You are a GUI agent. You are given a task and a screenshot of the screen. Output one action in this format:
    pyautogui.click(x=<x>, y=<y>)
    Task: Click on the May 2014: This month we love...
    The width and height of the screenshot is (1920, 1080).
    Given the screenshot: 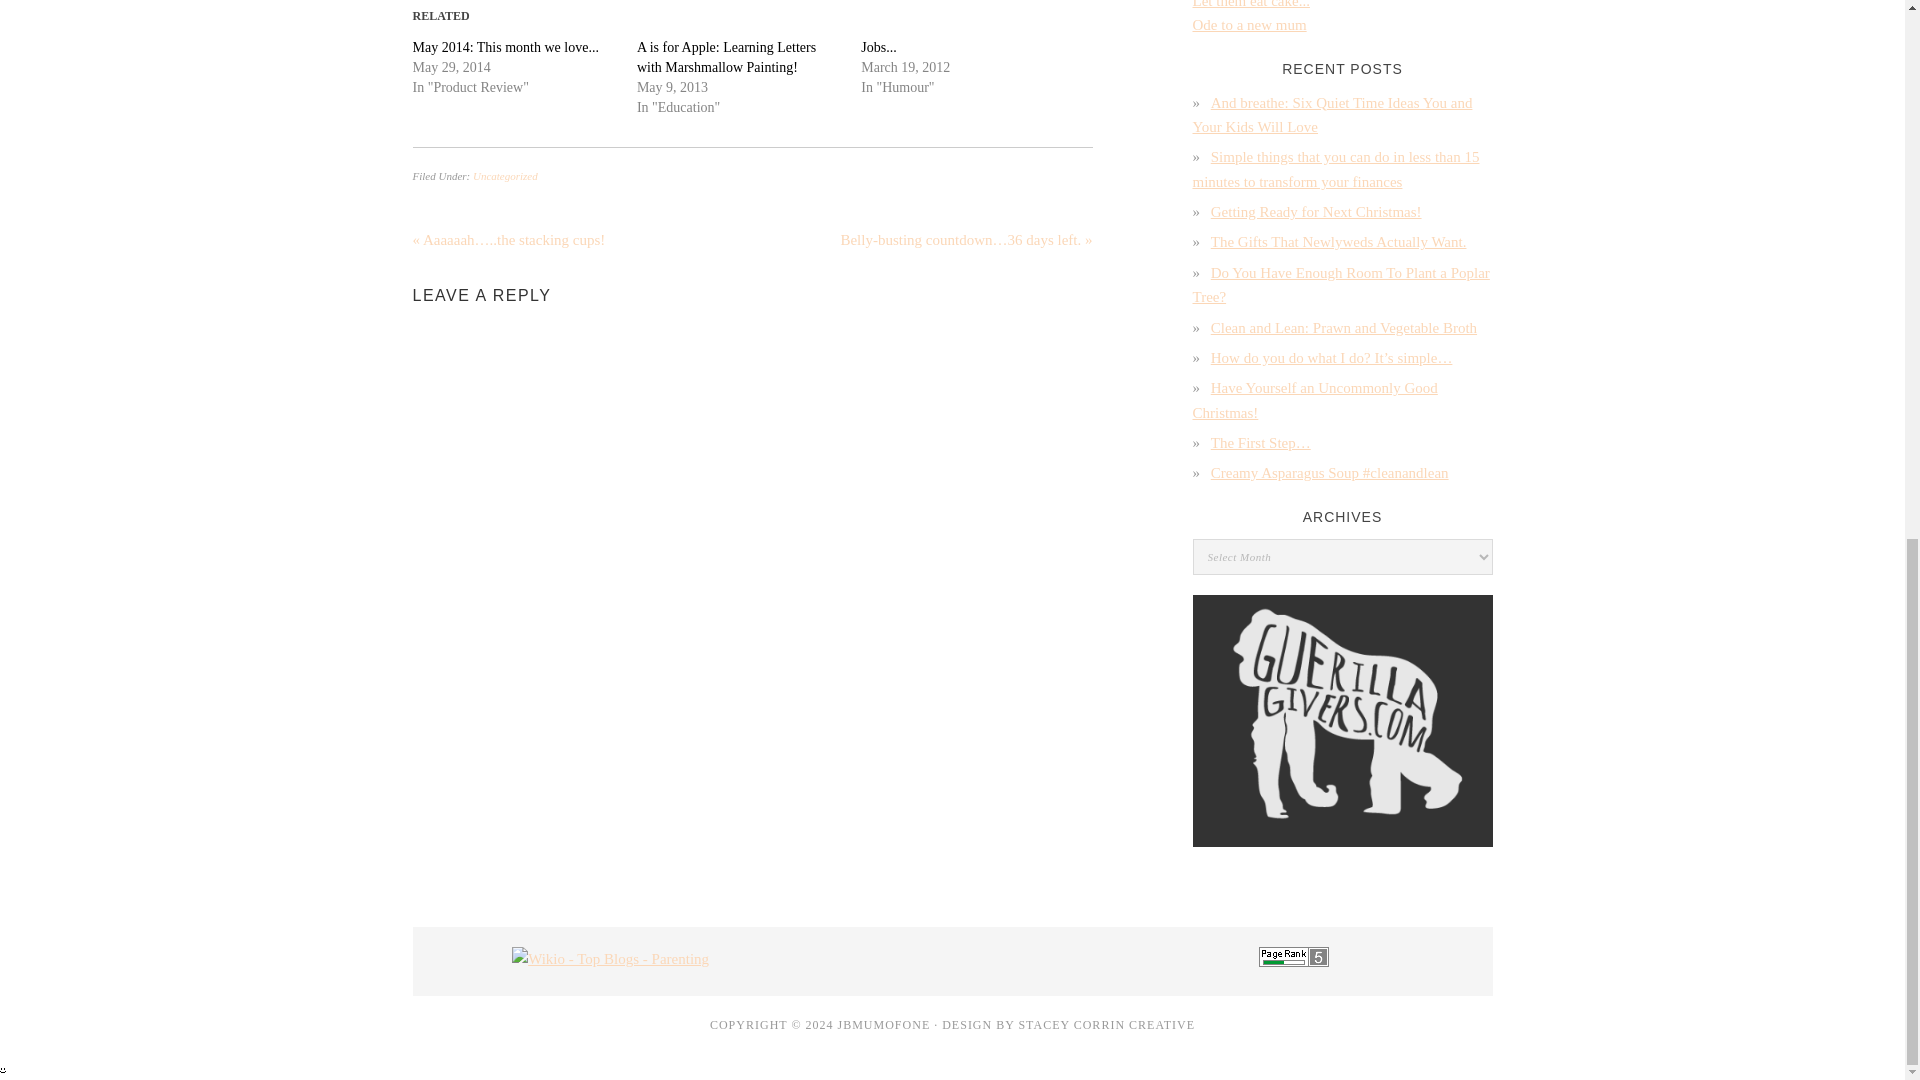 What is the action you would take?
    pyautogui.click(x=504, y=47)
    